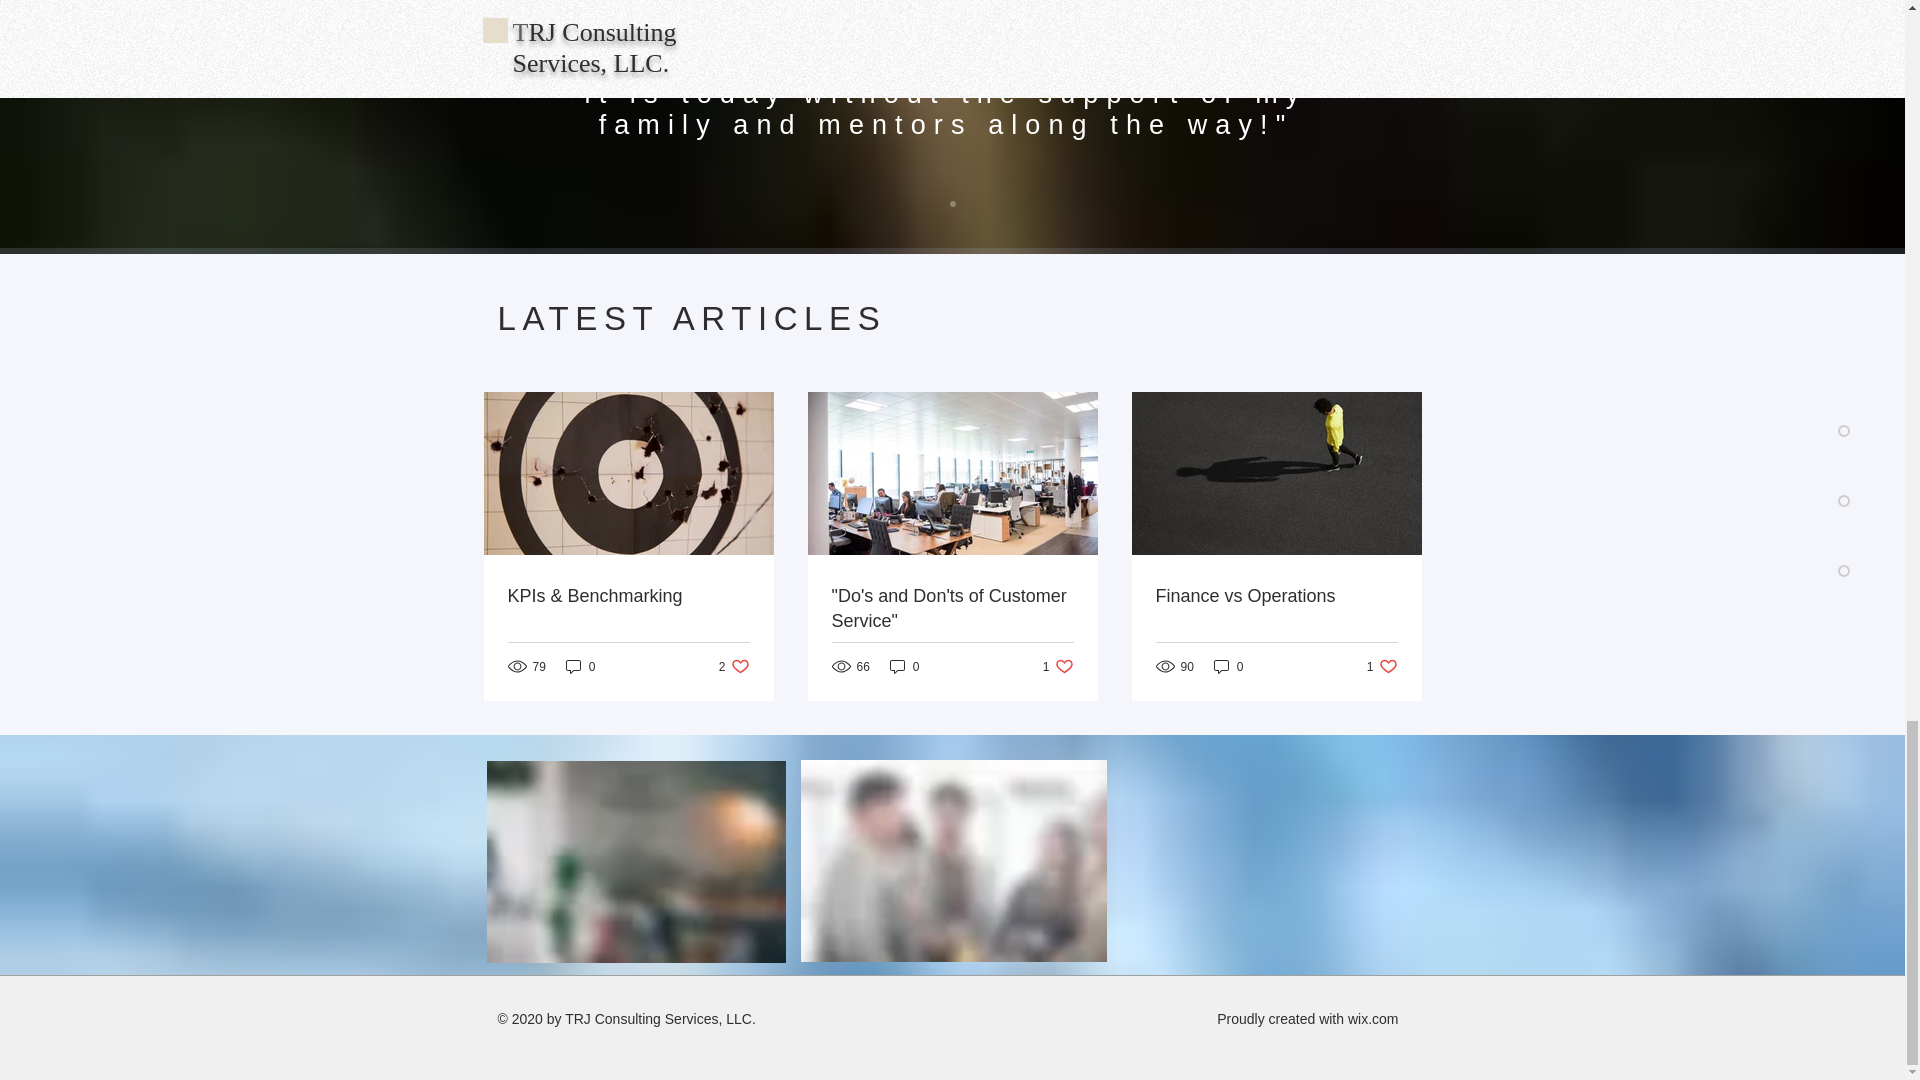 Image resolution: width=1920 pixels, height=1080 pixels. I want to click on Event Management, so click(1382, 666).